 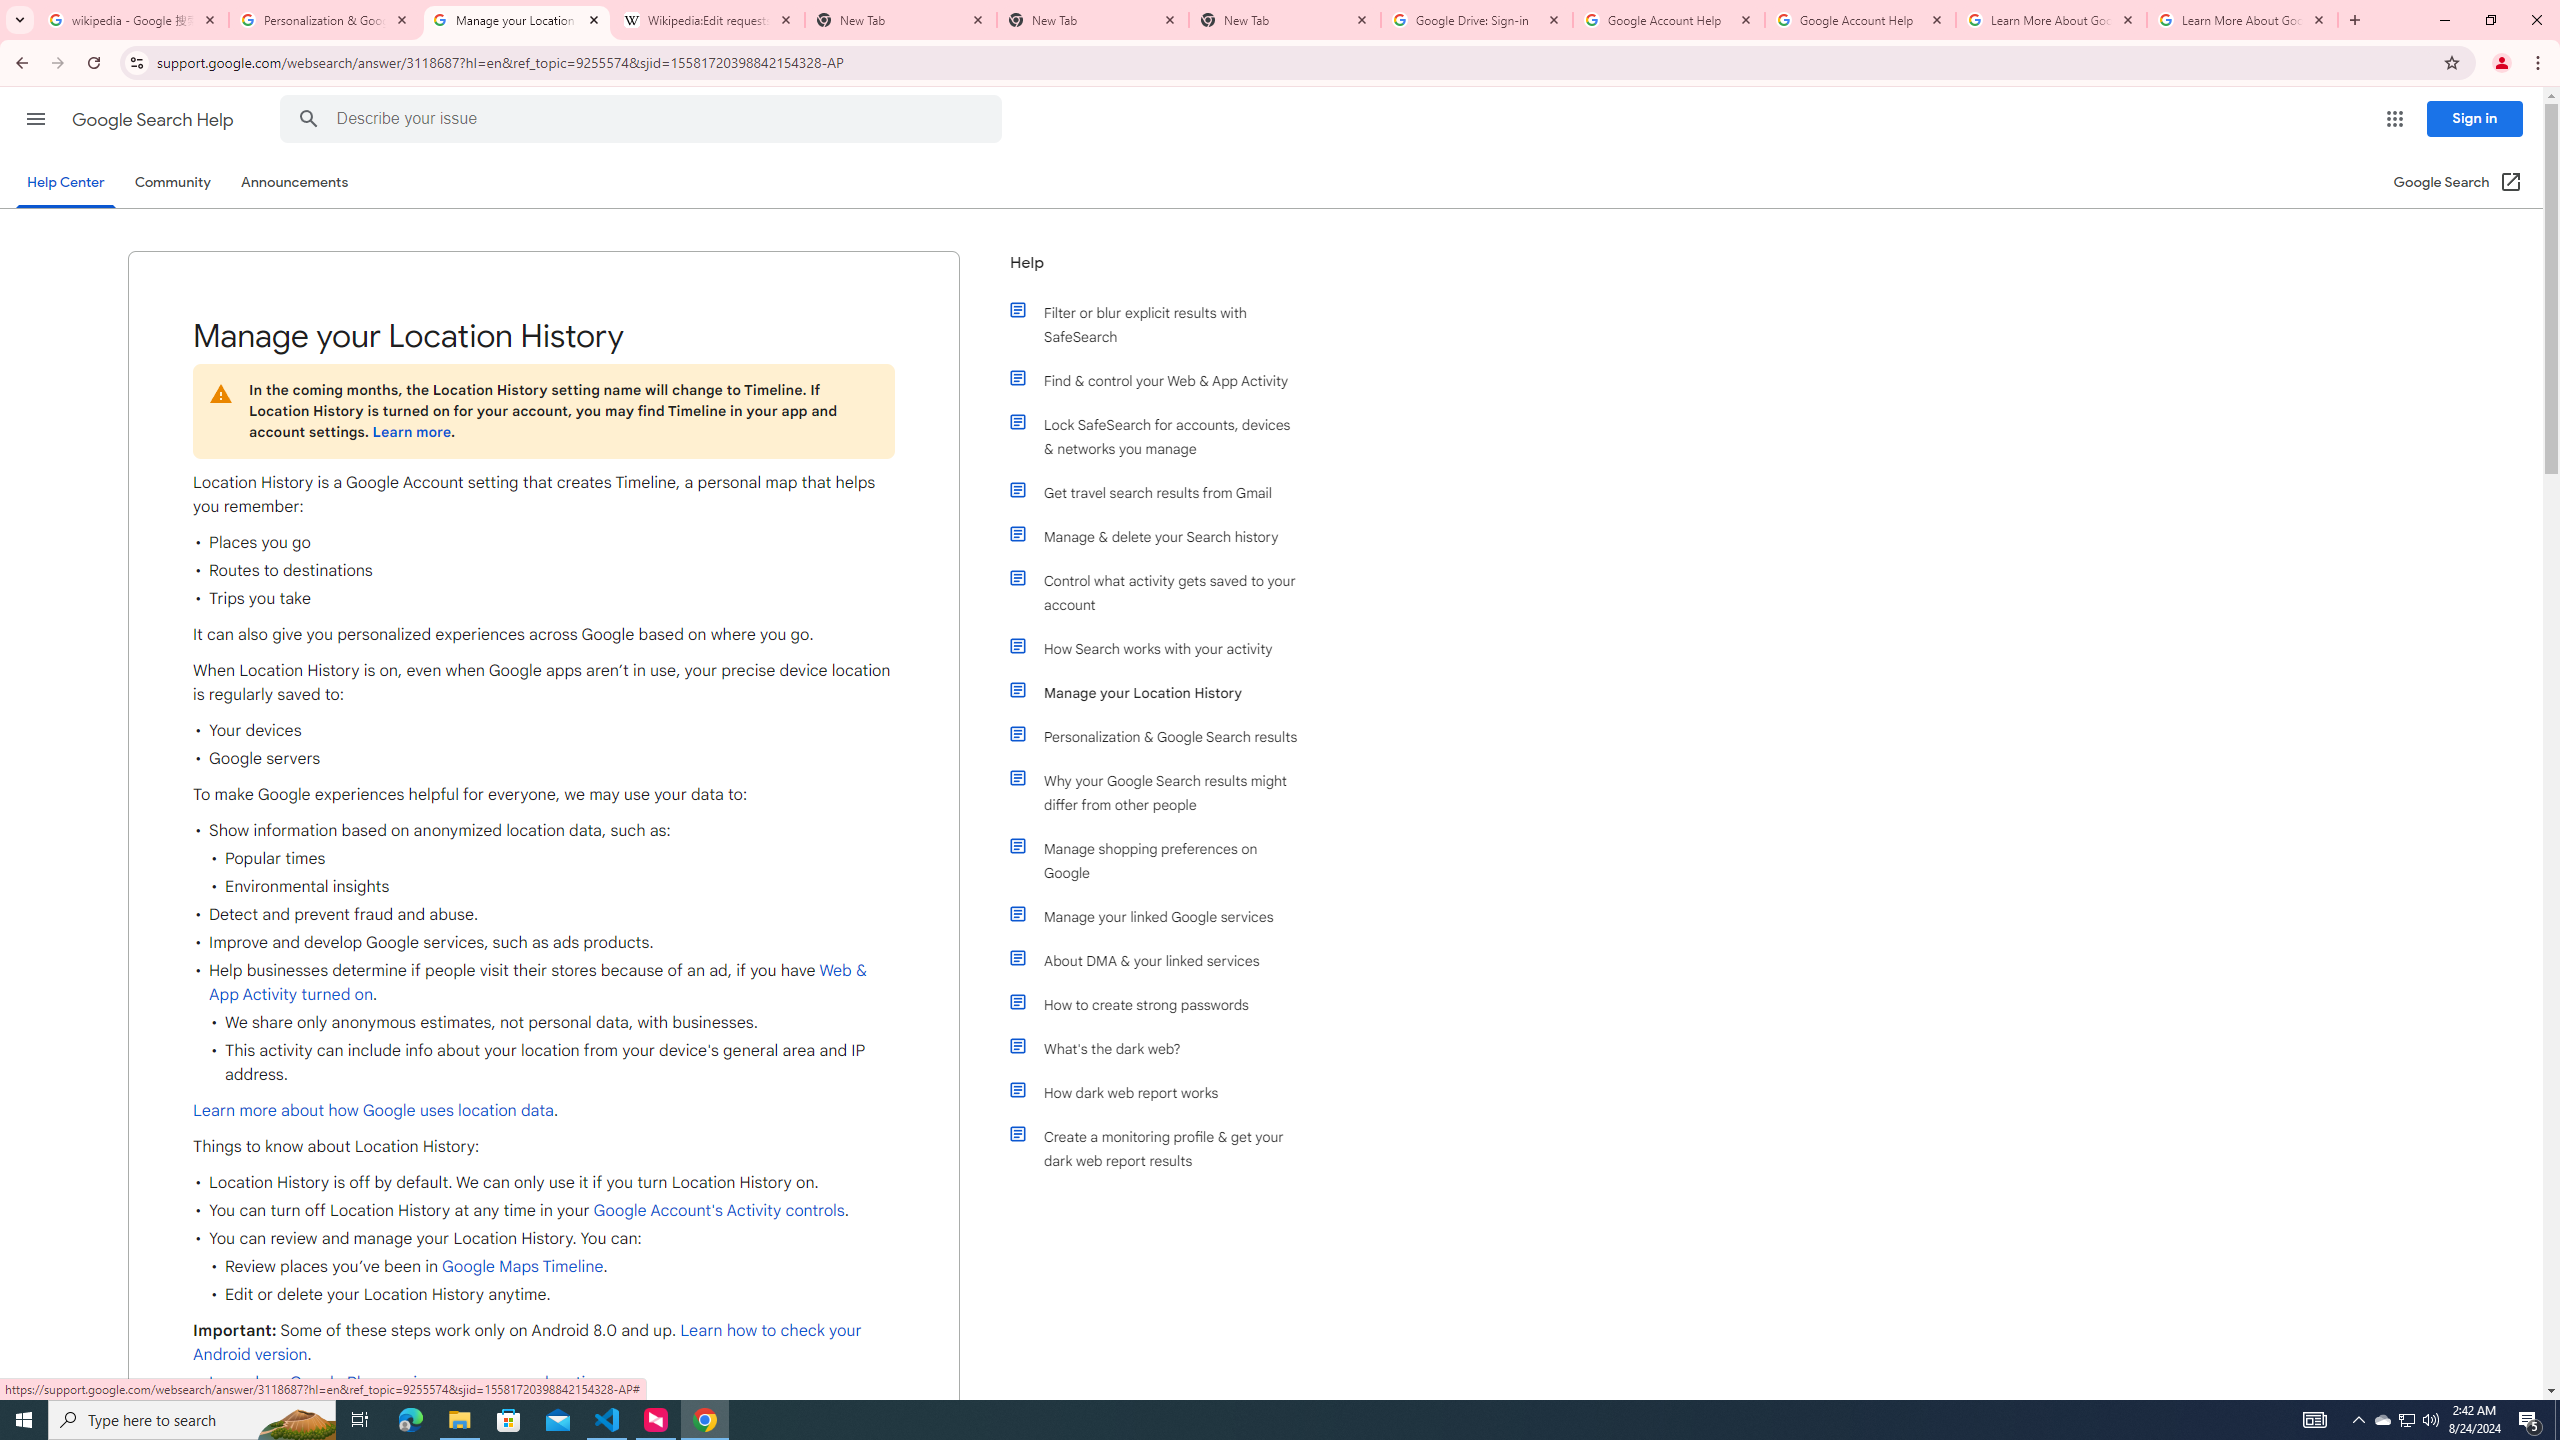 I want to click on Find & control your Web & App Activity, so click(x=1163, y=380).